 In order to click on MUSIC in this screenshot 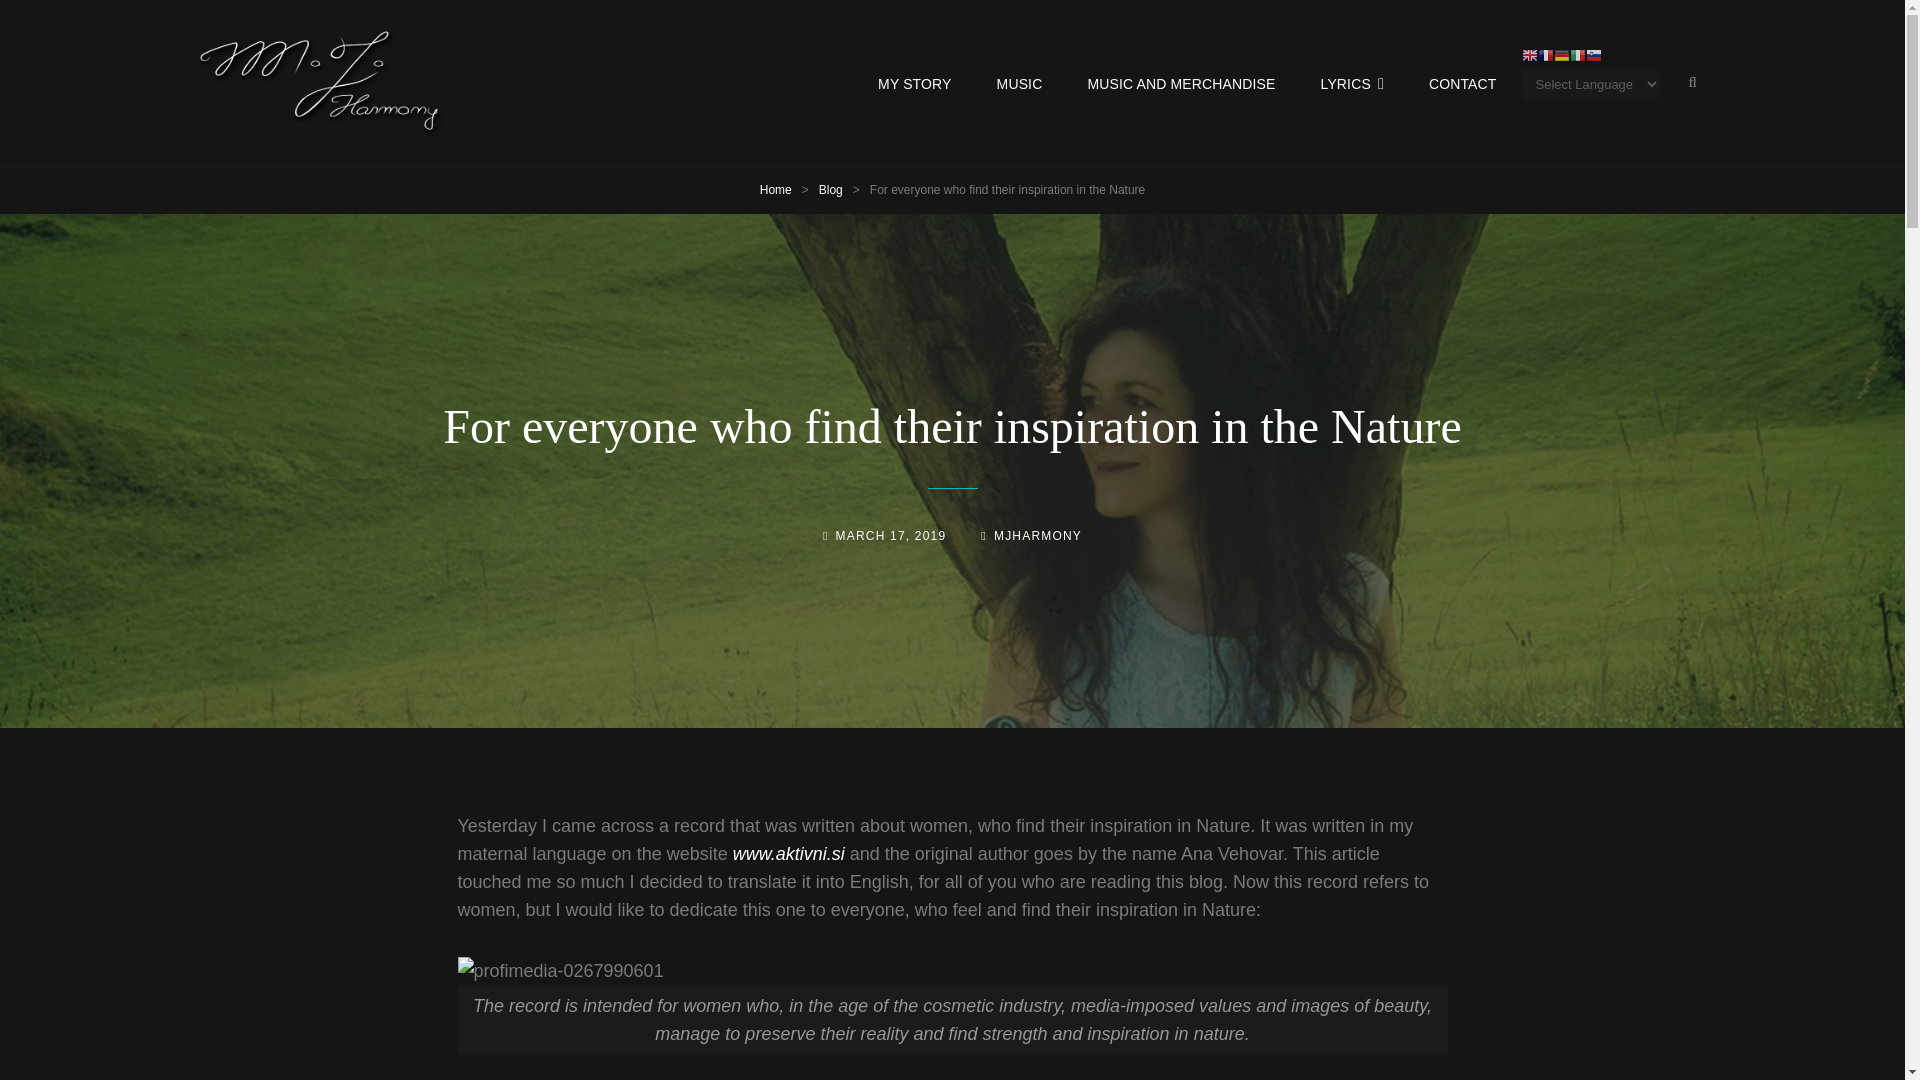, I will do `click(1020, 84)`.